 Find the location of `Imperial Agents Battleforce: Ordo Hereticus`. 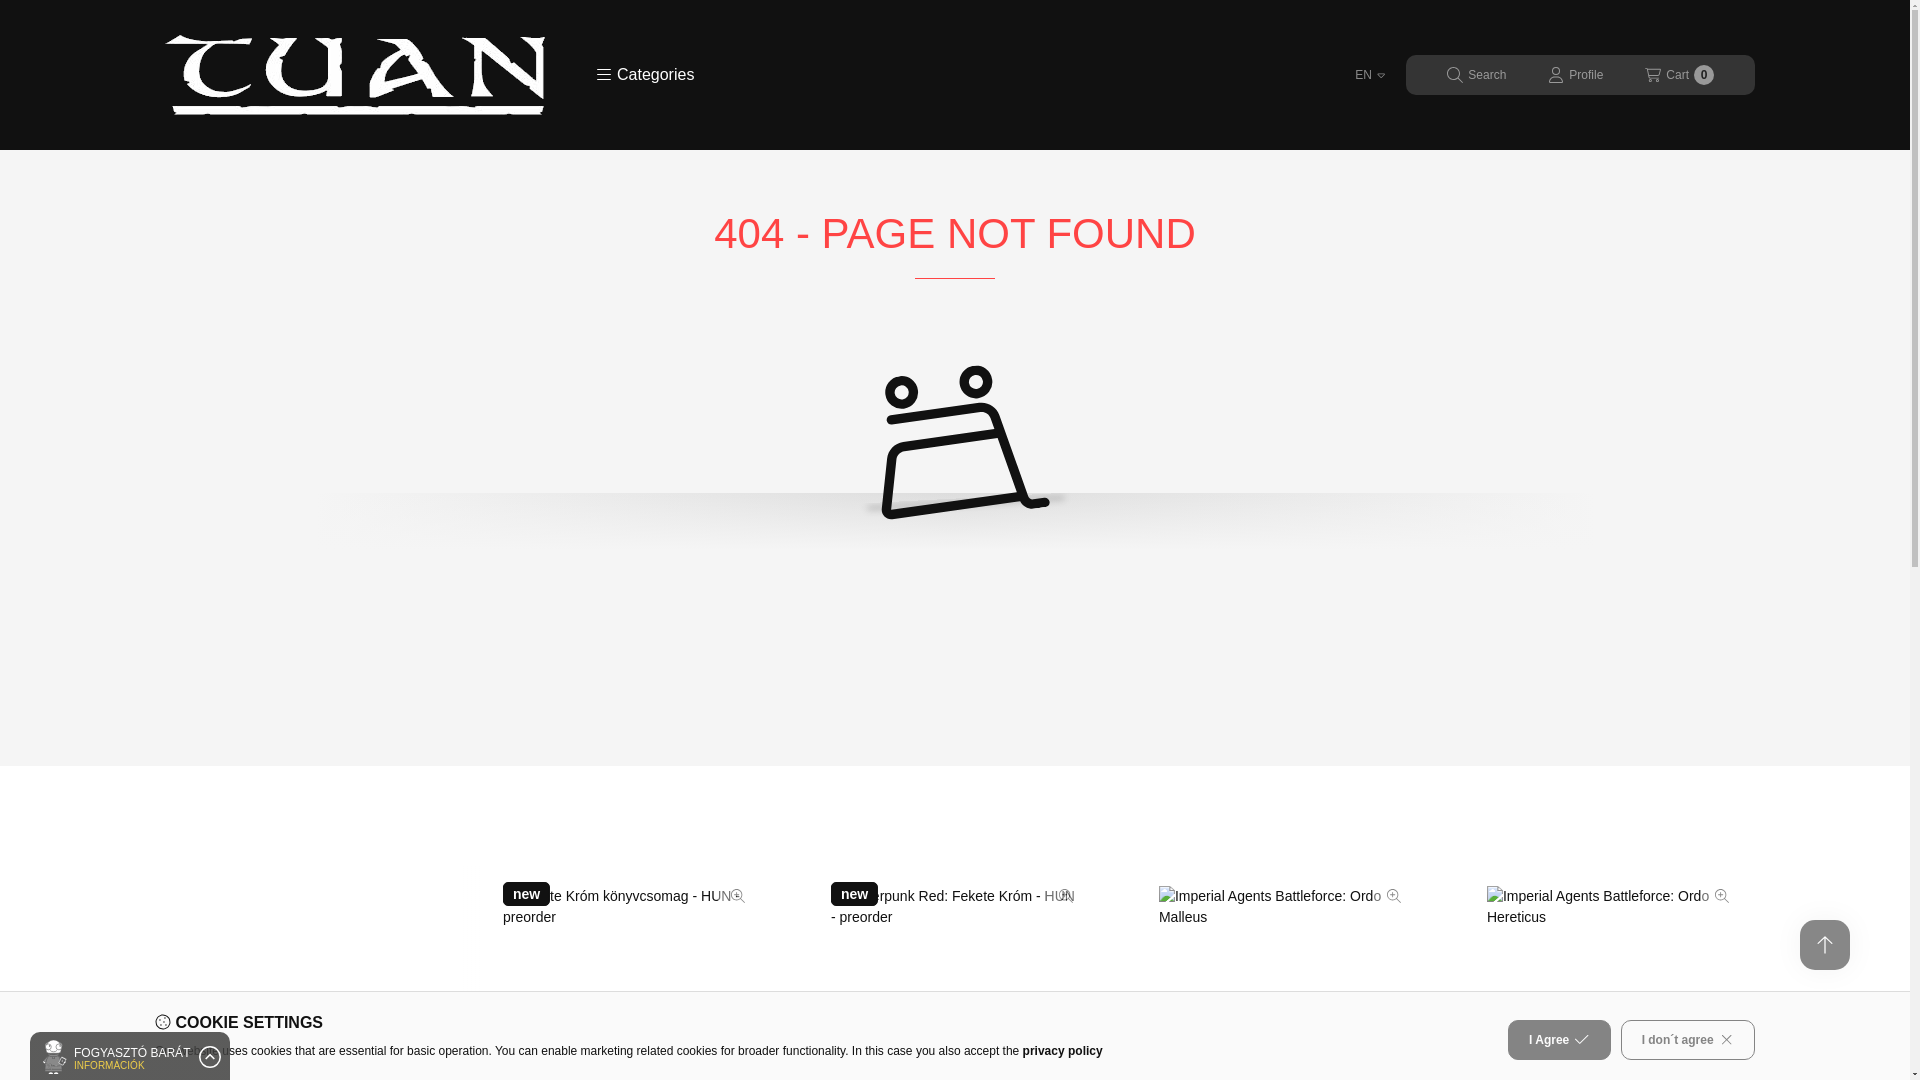

Imperial Agents Battleforce: Ordo Hereticus is located at coordinates (1678, 75).